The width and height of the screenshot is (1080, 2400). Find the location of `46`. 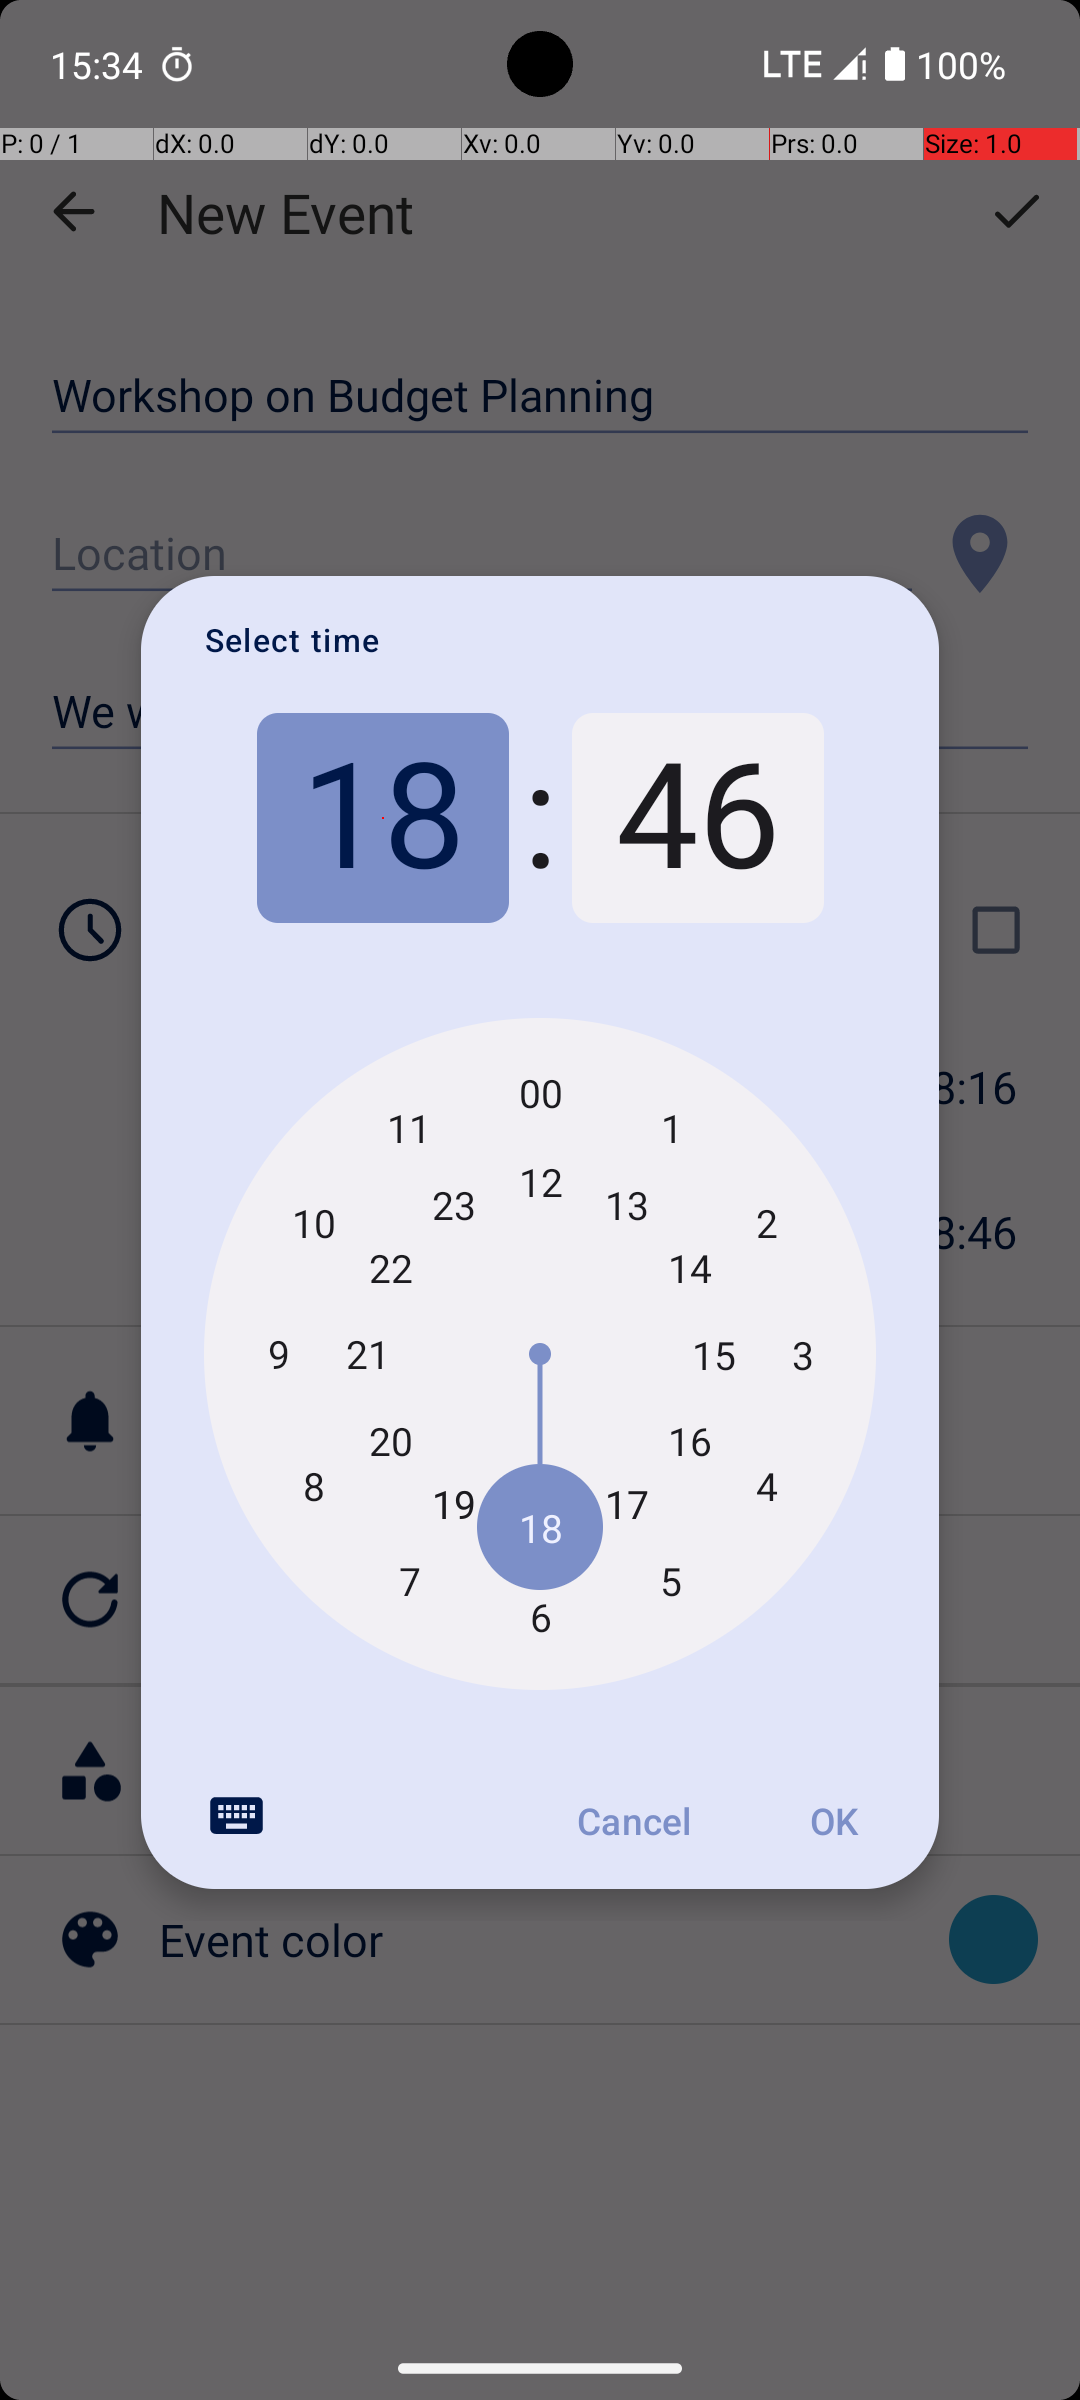

46 is located at coordinates (698, 818).